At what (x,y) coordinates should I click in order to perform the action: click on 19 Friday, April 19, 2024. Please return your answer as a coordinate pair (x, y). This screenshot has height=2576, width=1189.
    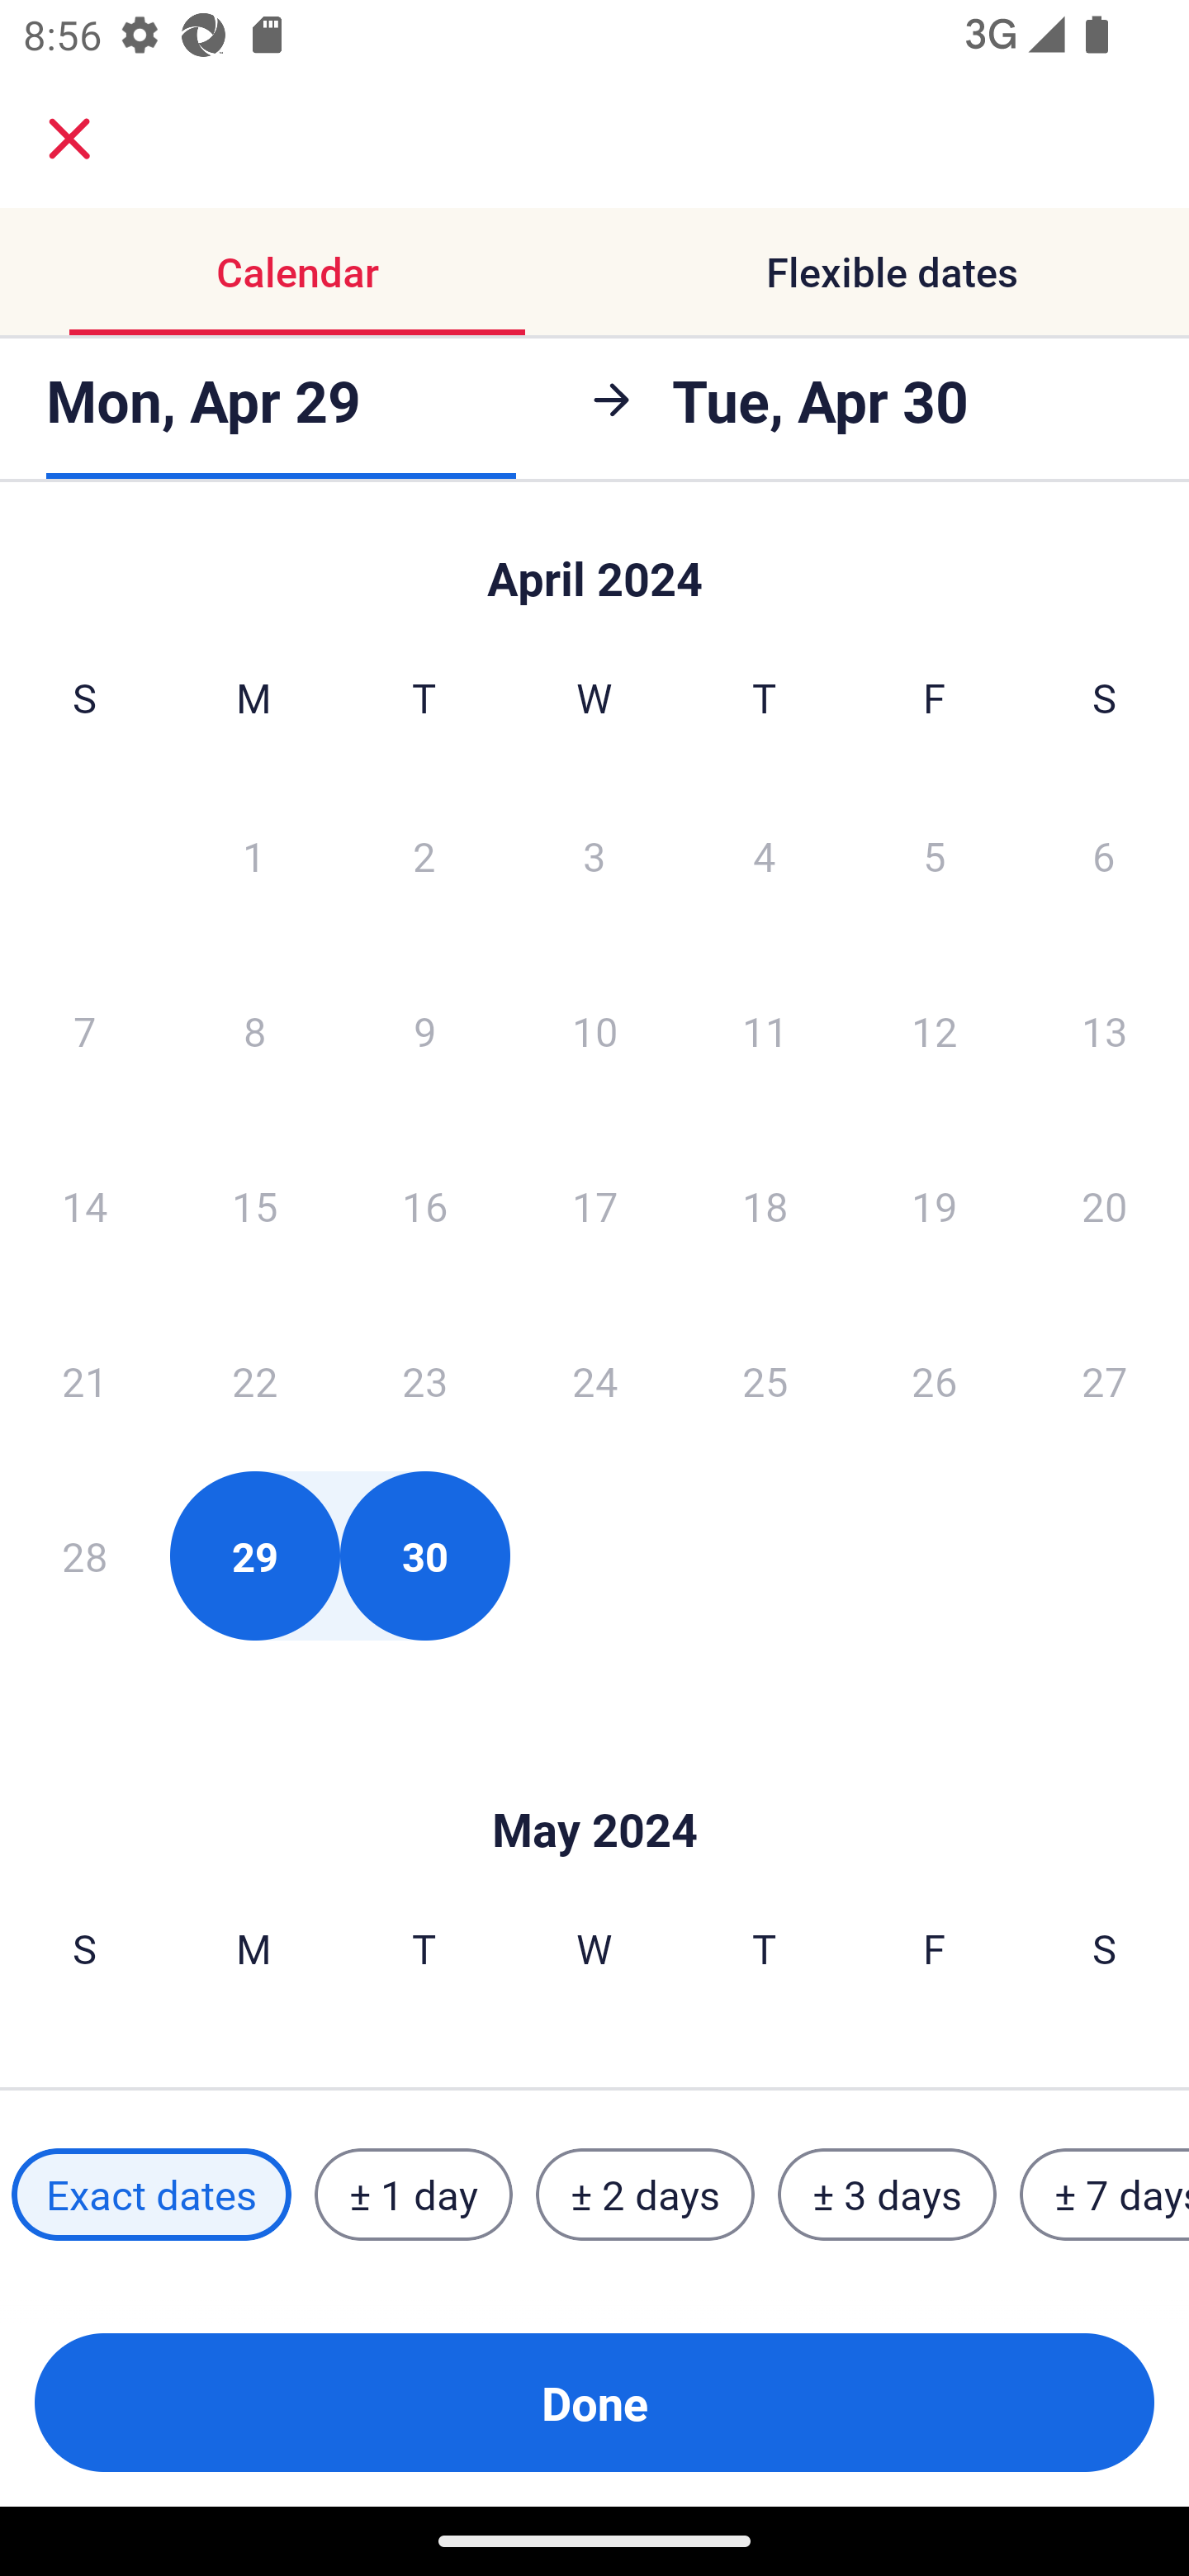
    Looking at the image, I should click on (935, 1205).